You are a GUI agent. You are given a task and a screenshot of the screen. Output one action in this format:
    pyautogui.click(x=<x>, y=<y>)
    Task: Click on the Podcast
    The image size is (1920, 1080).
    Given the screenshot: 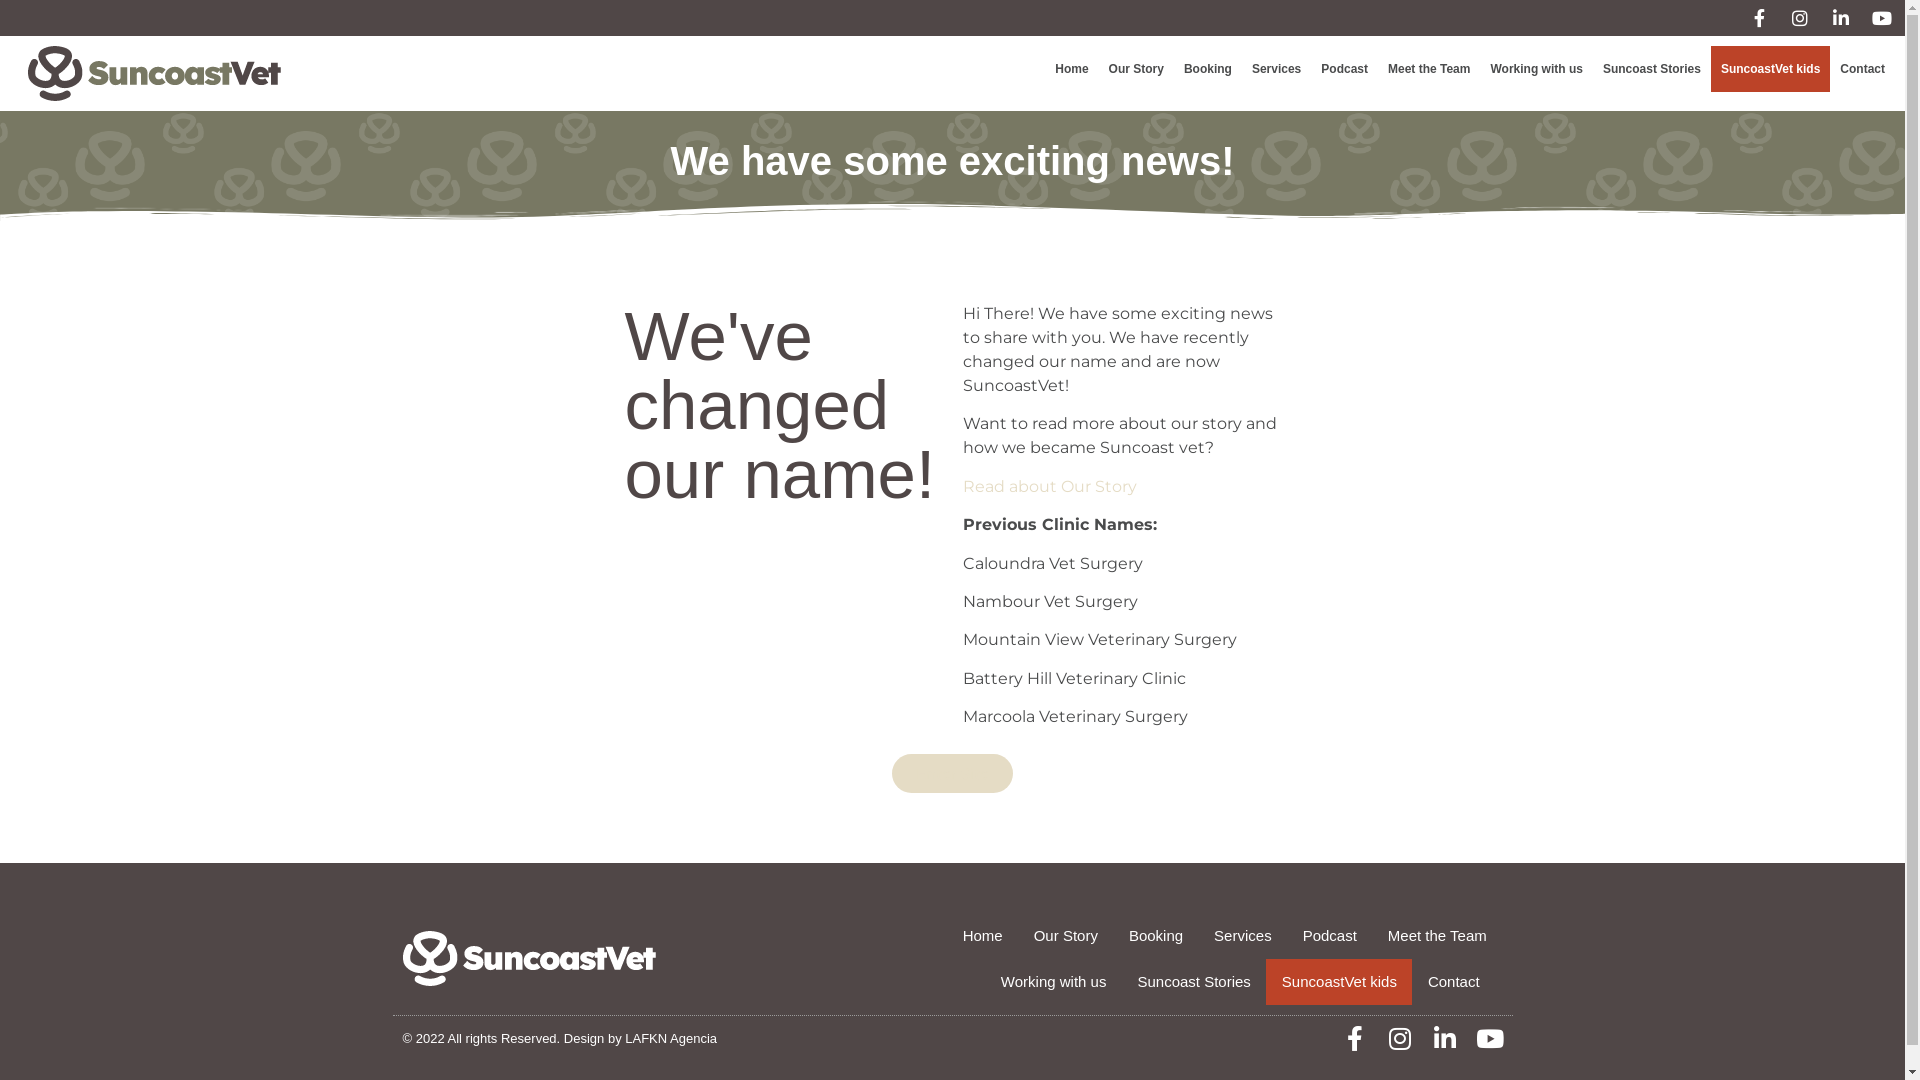 What is the action you would take?
    pyautogui.click(x=1330, y=936)
    